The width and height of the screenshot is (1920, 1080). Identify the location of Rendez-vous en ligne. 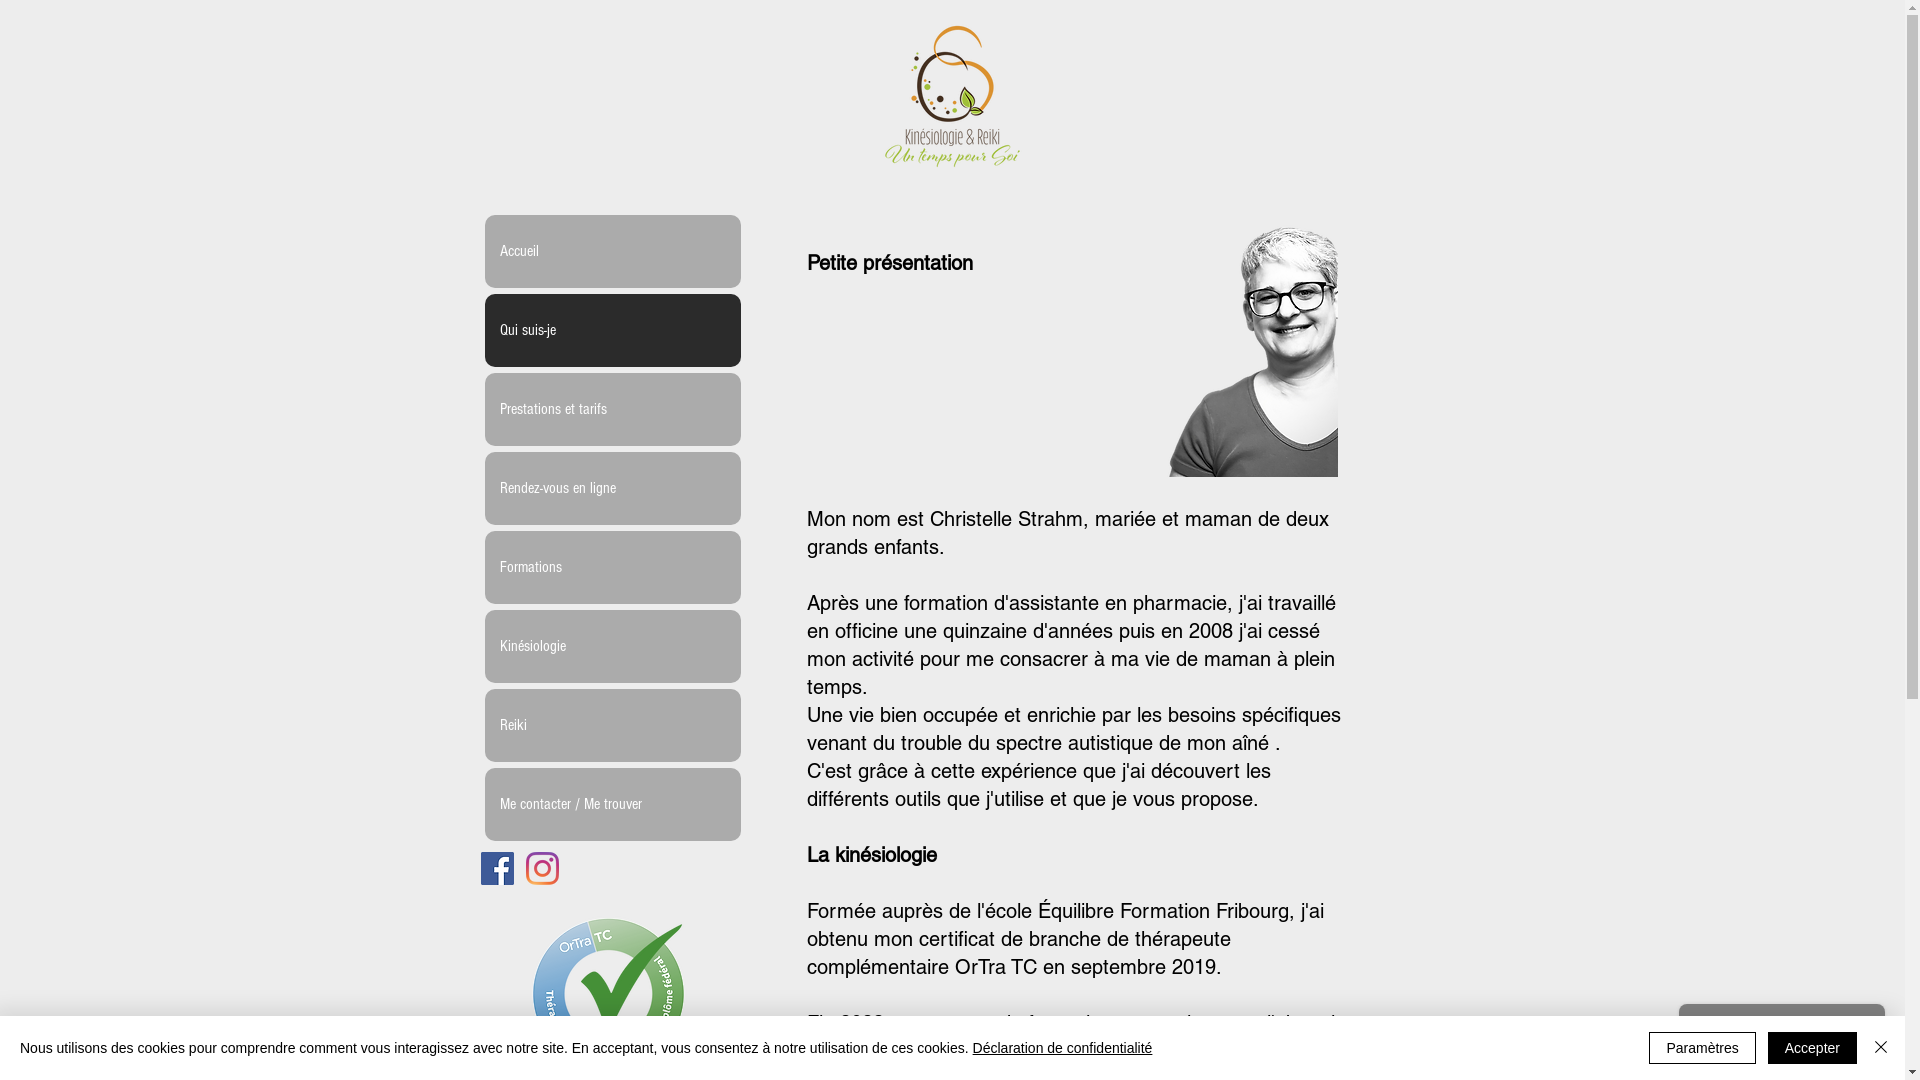
(612, 488).